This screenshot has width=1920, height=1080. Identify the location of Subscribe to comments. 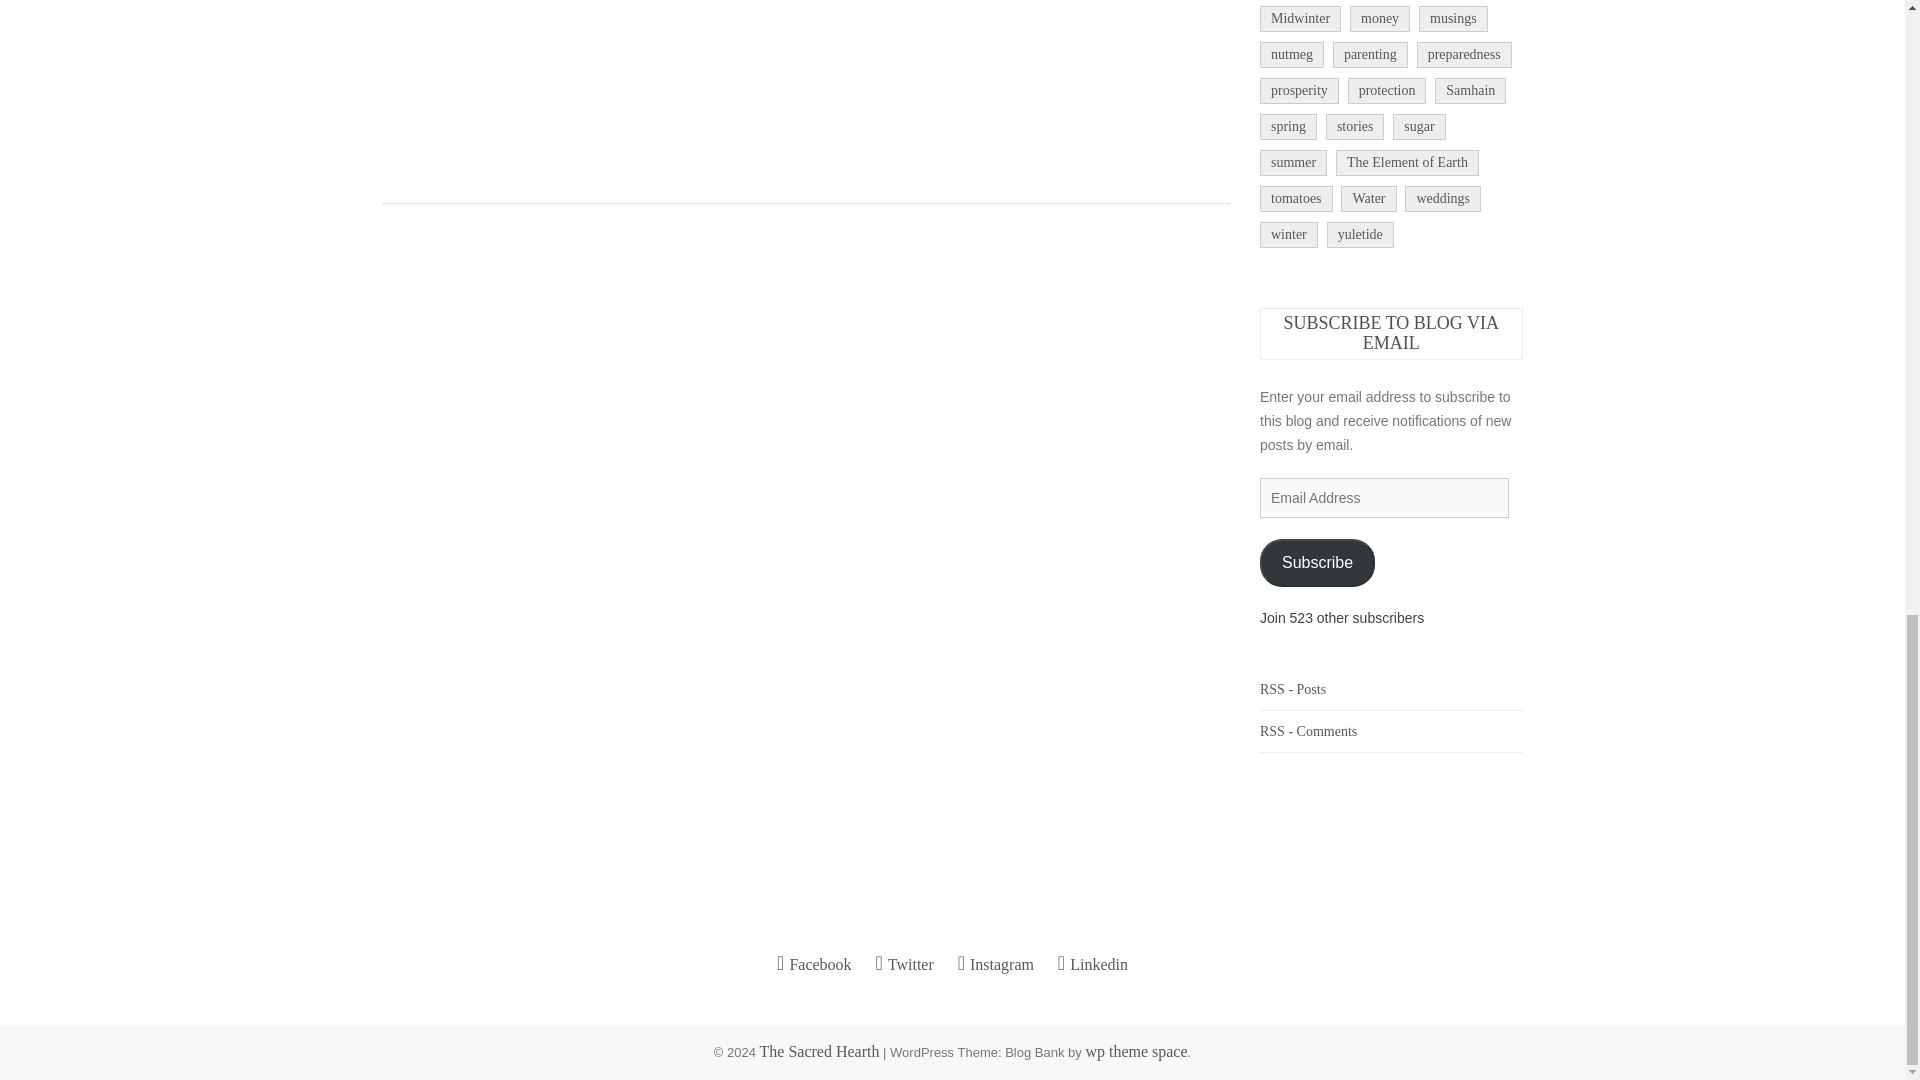
(1308, 730).